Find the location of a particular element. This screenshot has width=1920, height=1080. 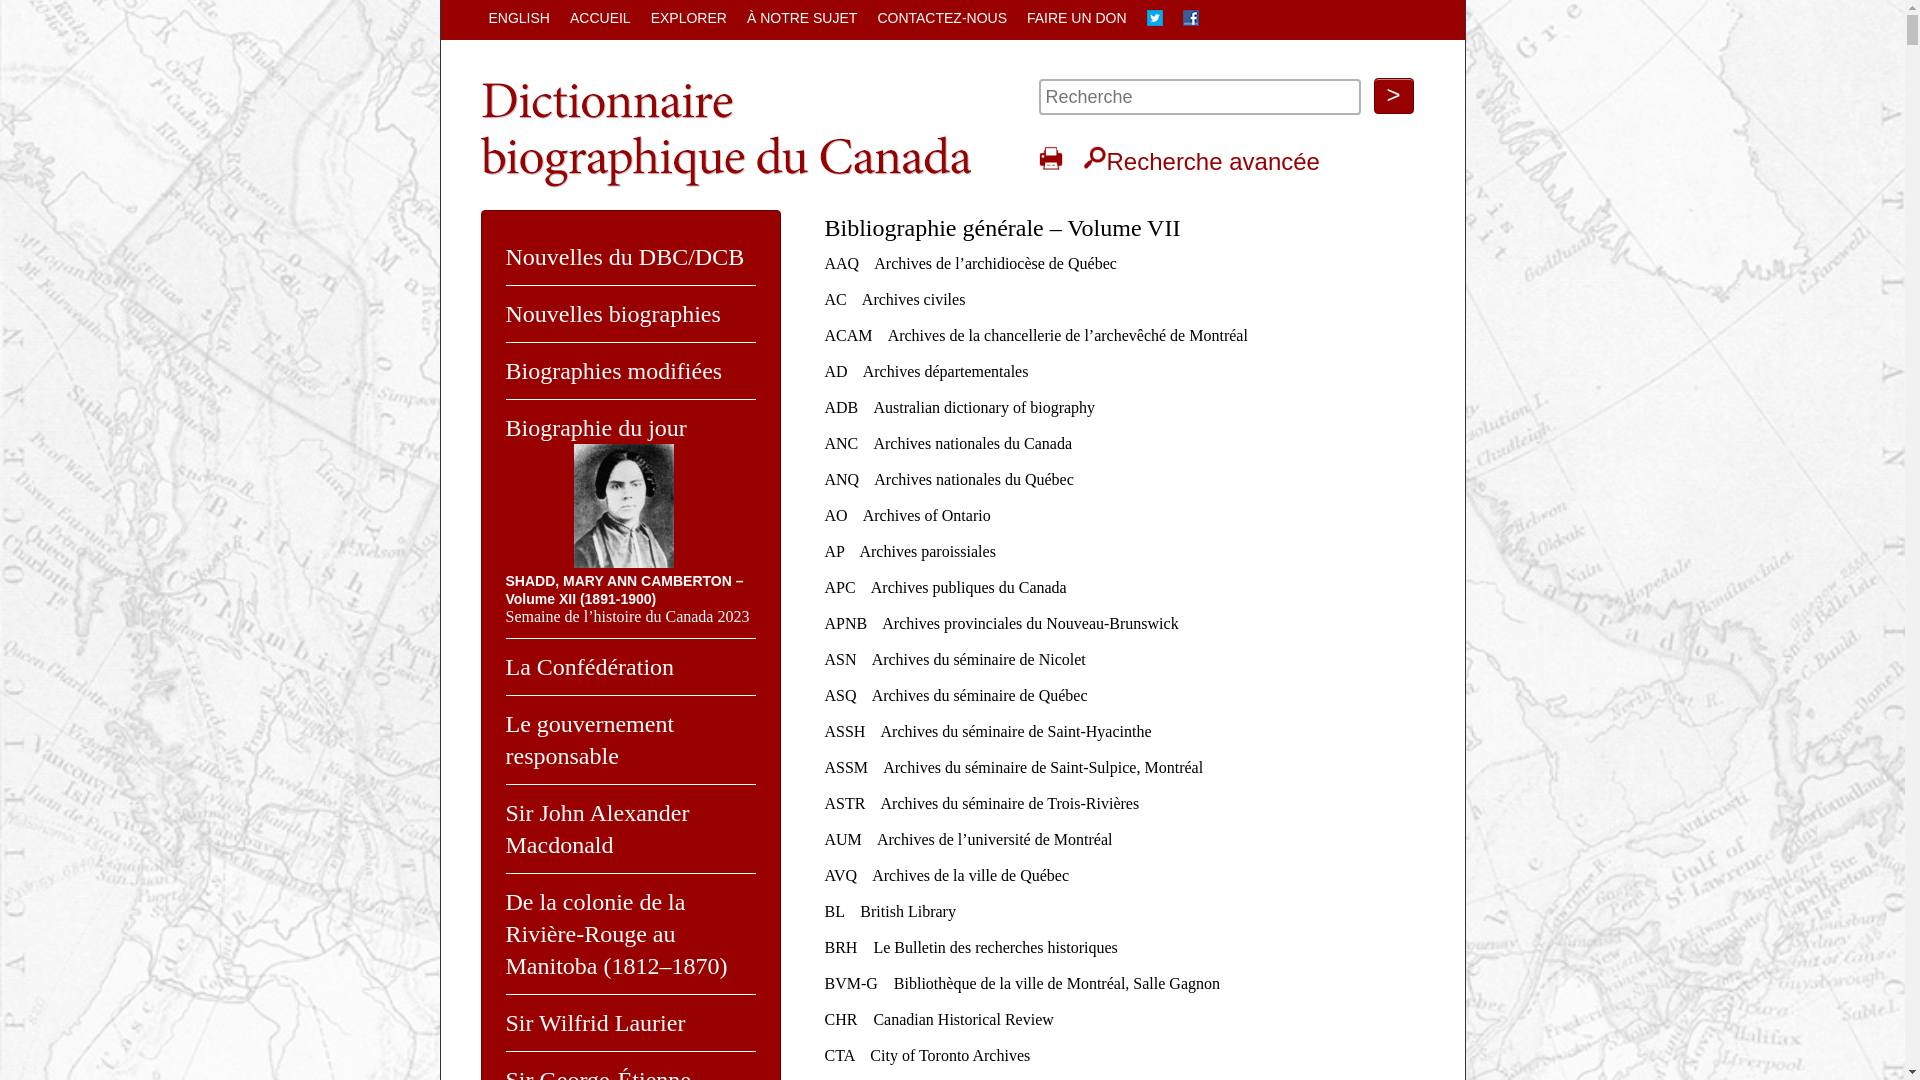

Version imprimable is located at coordinates (1050, 158).